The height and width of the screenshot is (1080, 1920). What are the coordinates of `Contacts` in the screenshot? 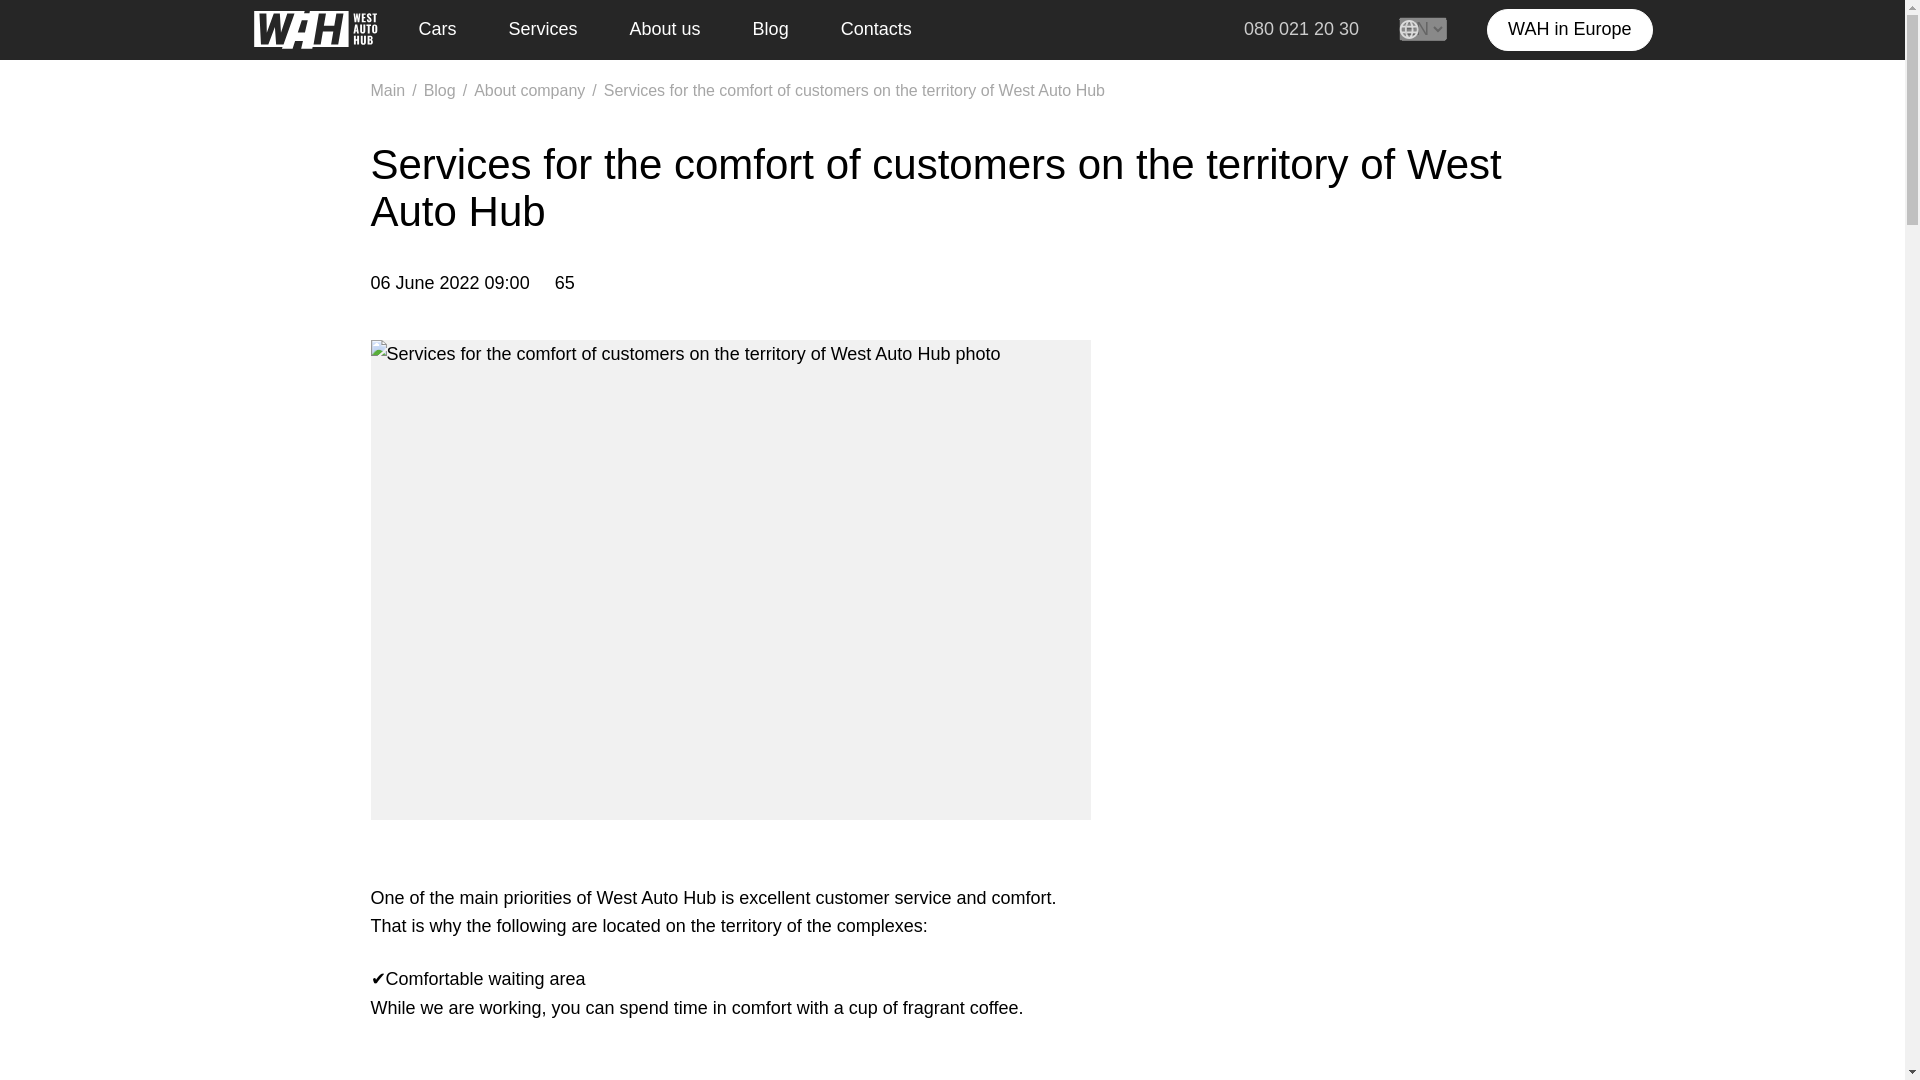 It's located at (886, 30).